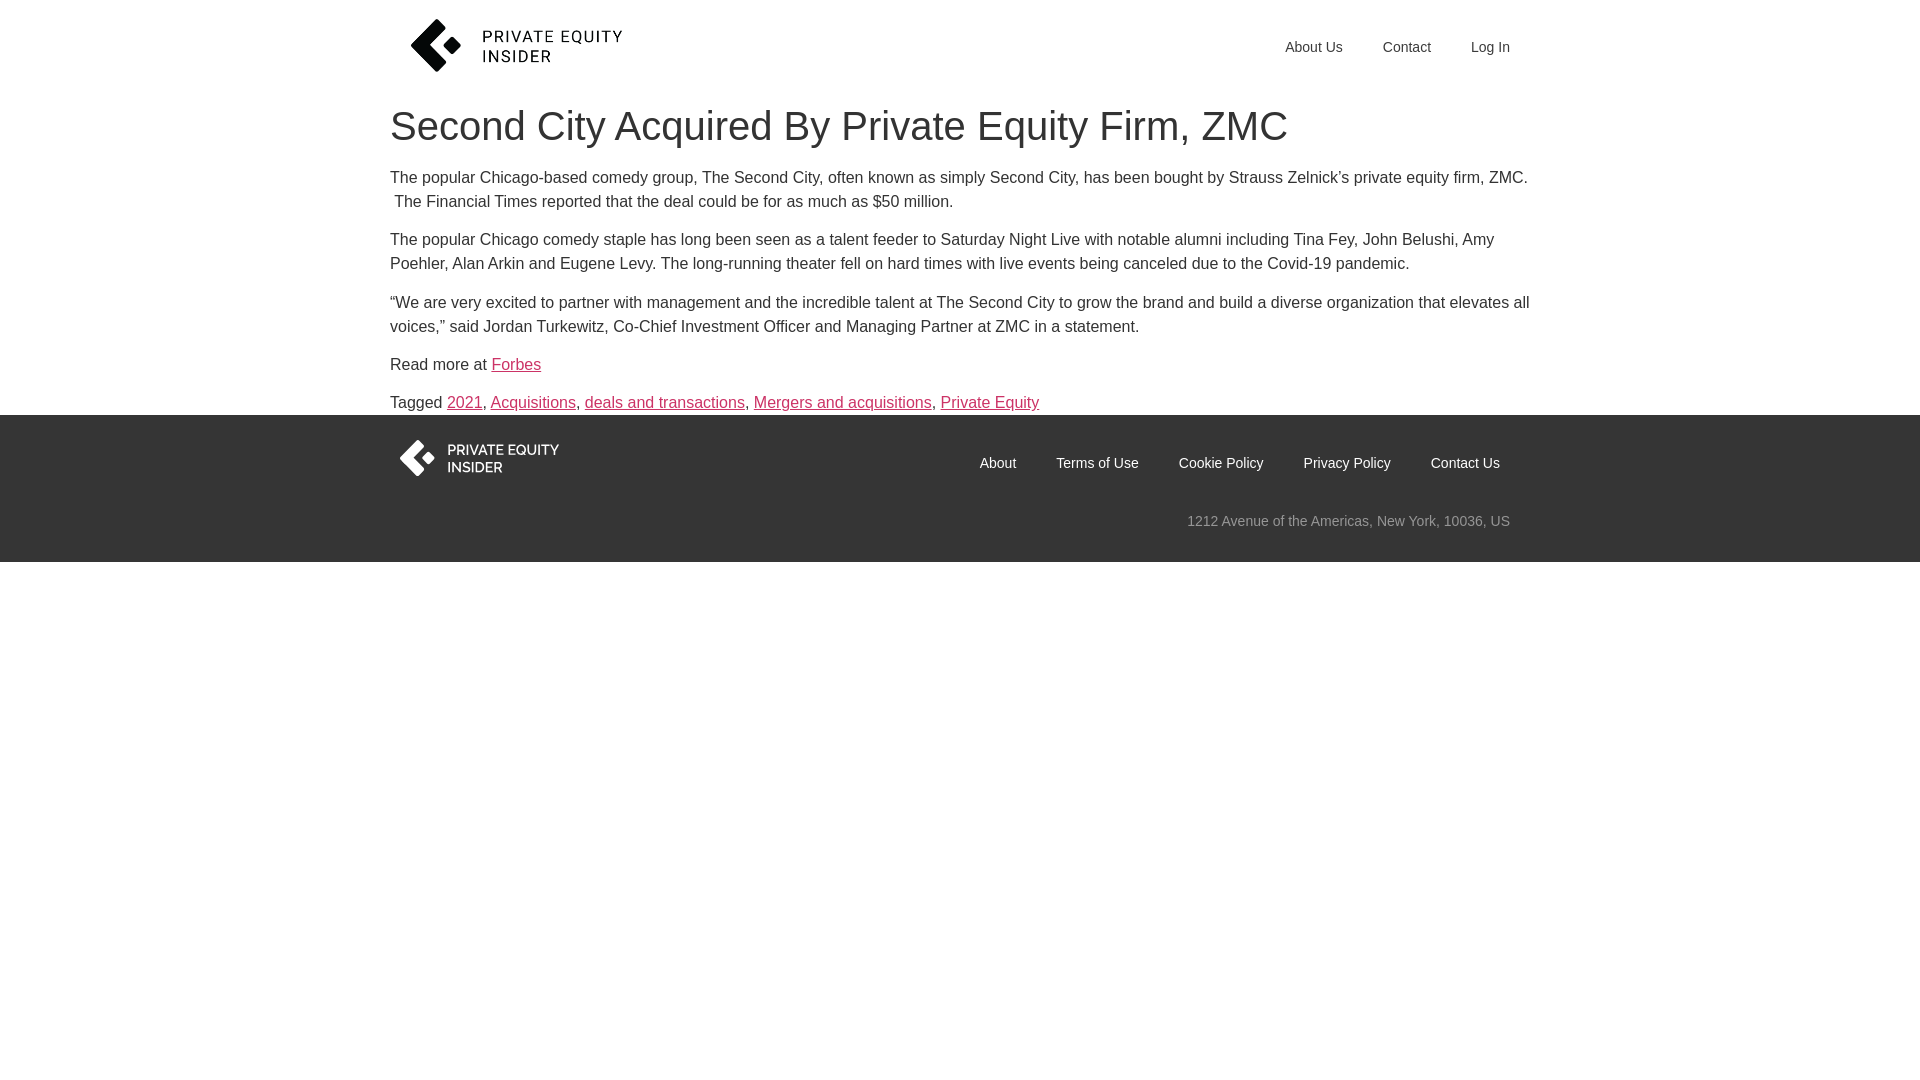 The image size is (1920, 1080). Describe the element at coordinates (1222, 462) in the screenshot. I see `Cookie Policy` at that location.